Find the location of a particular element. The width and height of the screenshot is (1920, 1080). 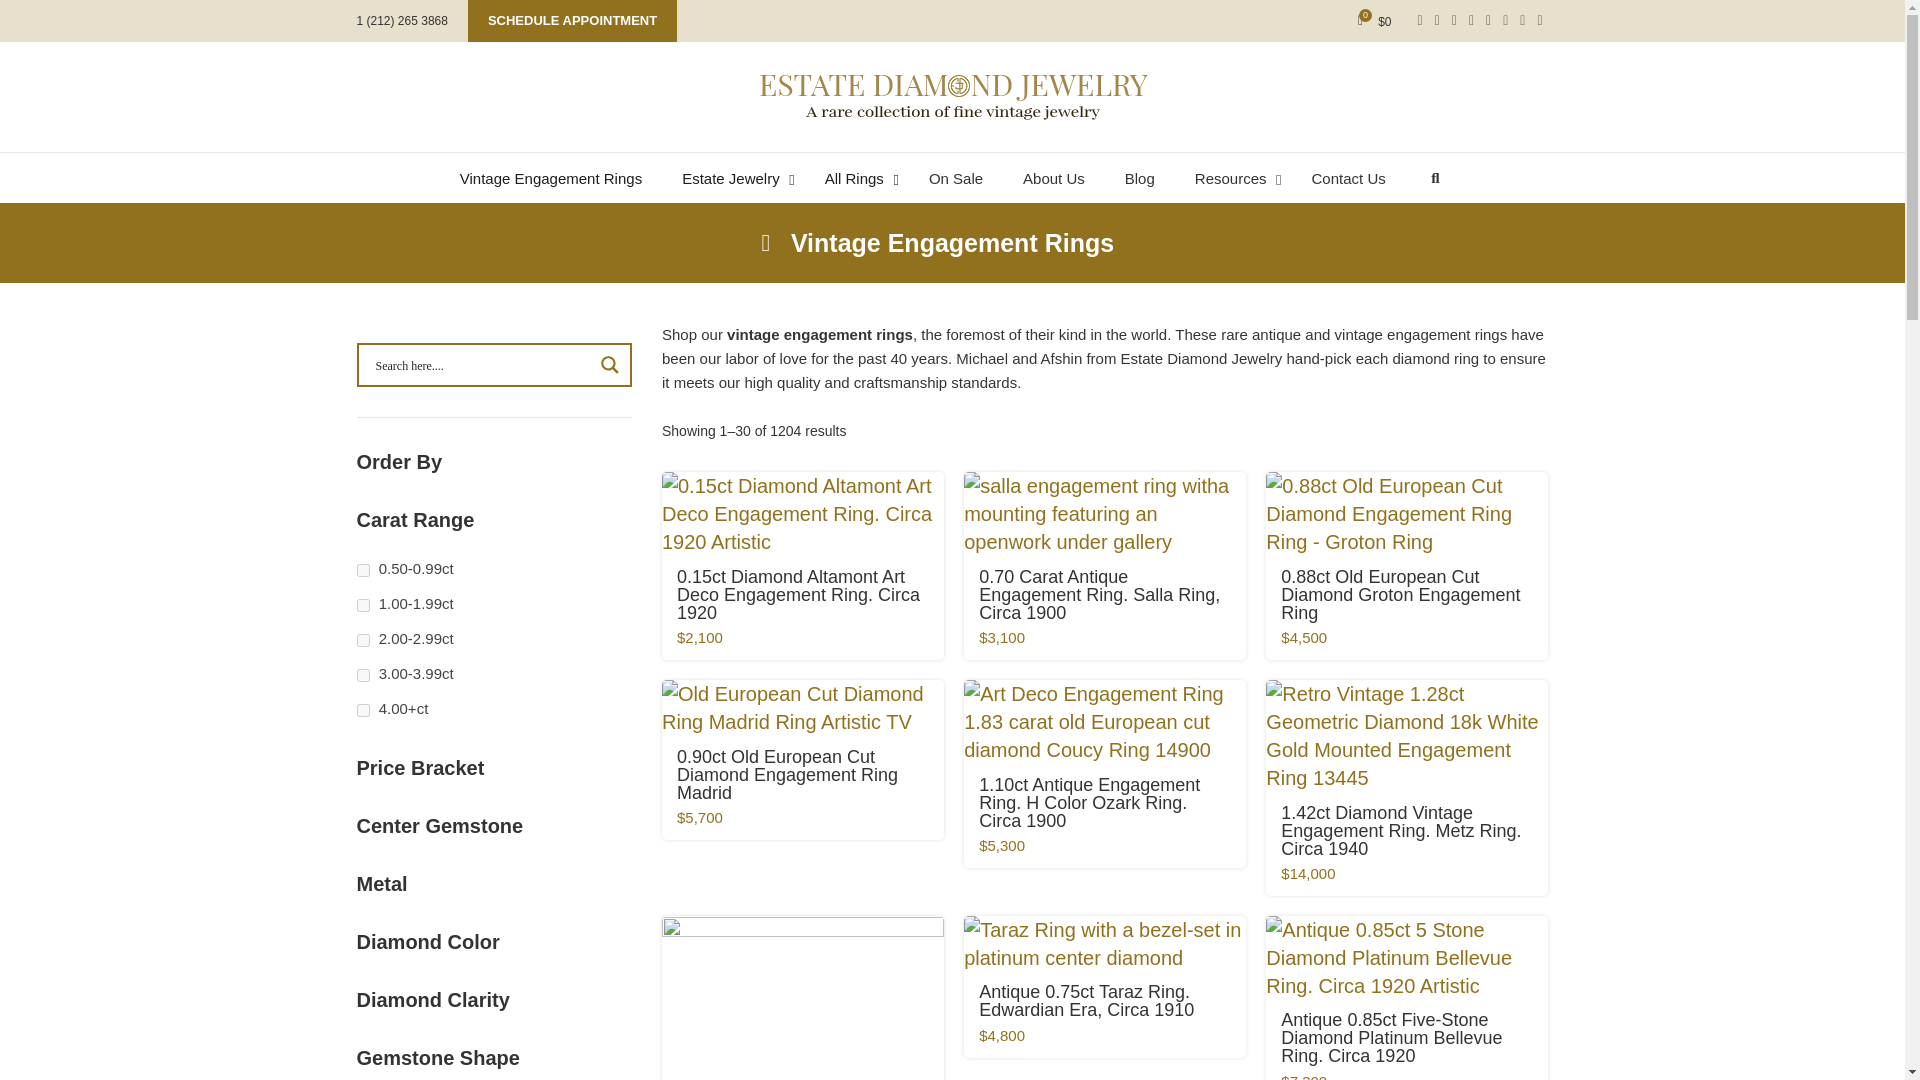

4-99 is located at coordinates (362, 710).